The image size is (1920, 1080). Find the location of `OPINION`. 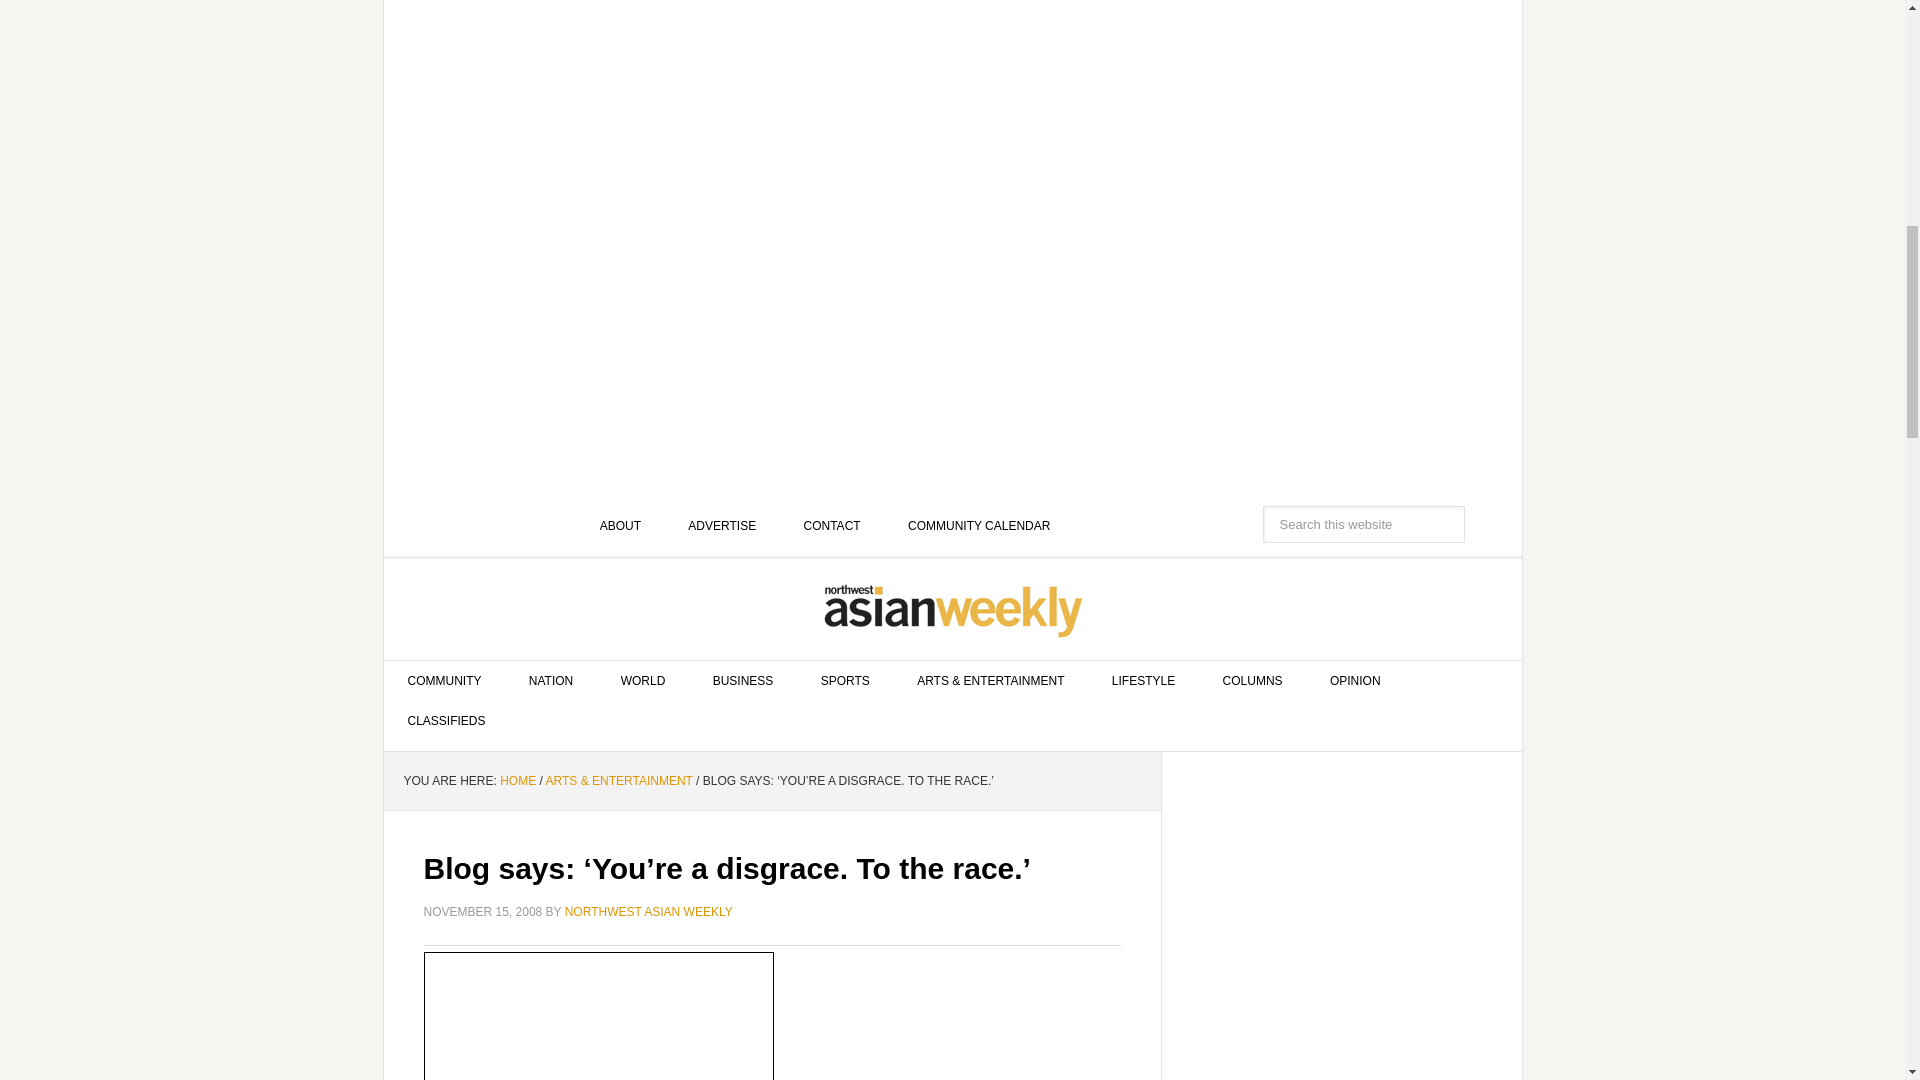

OPINION is located at coordinates (1355, 680).